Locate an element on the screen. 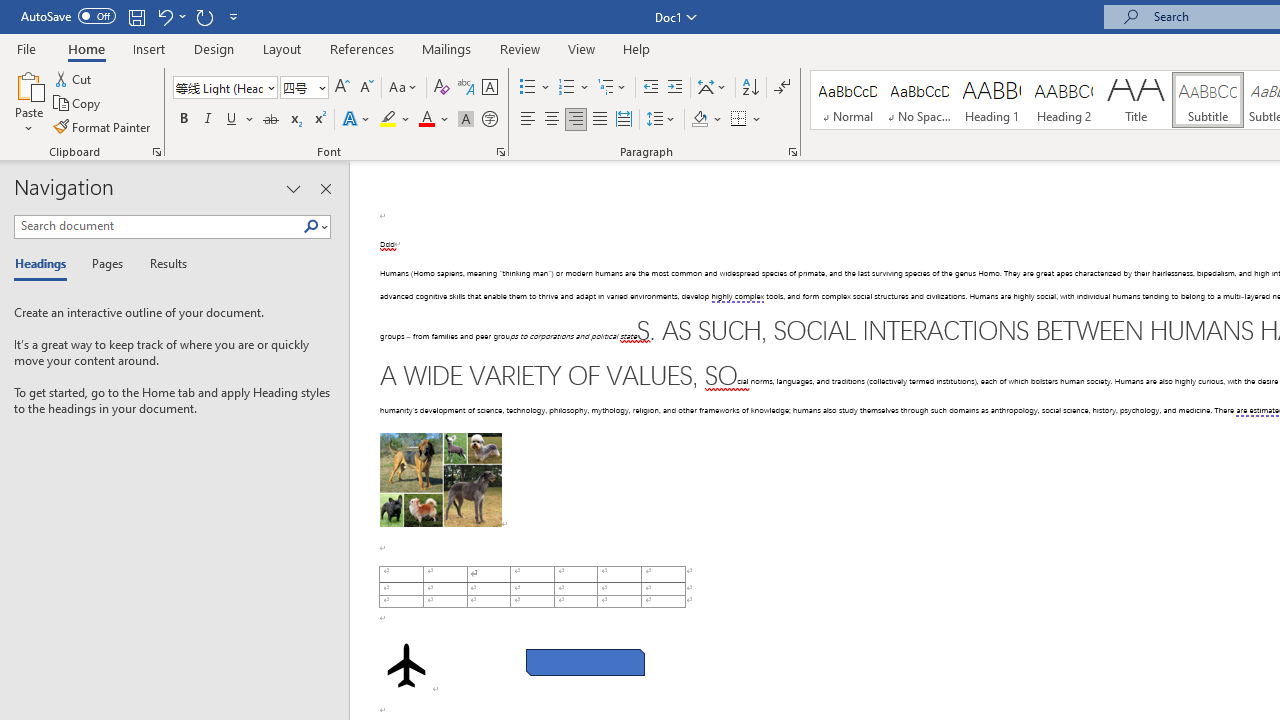  File Tab is located at coordinates (26, 48).